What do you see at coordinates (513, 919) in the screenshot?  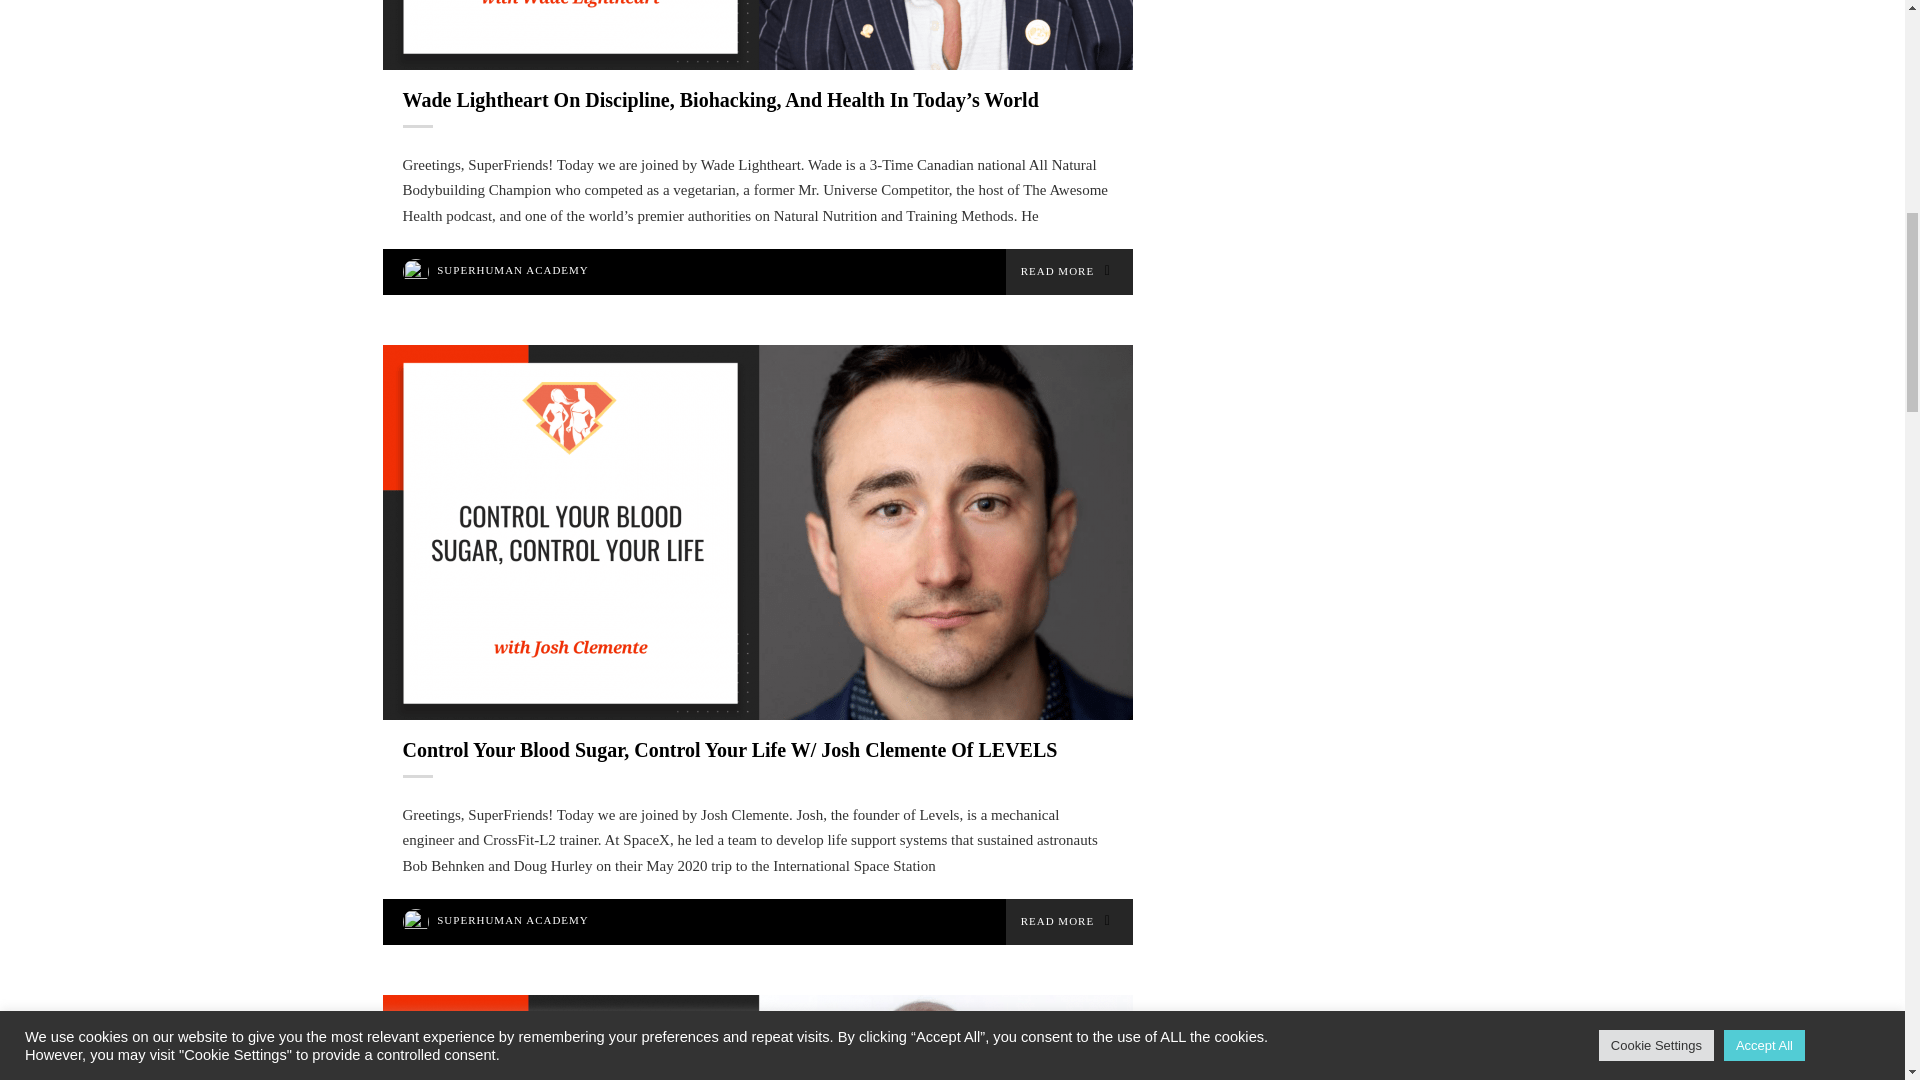 I see `View all posts by SuperHuman Academy` at bounding box center [513, 919].